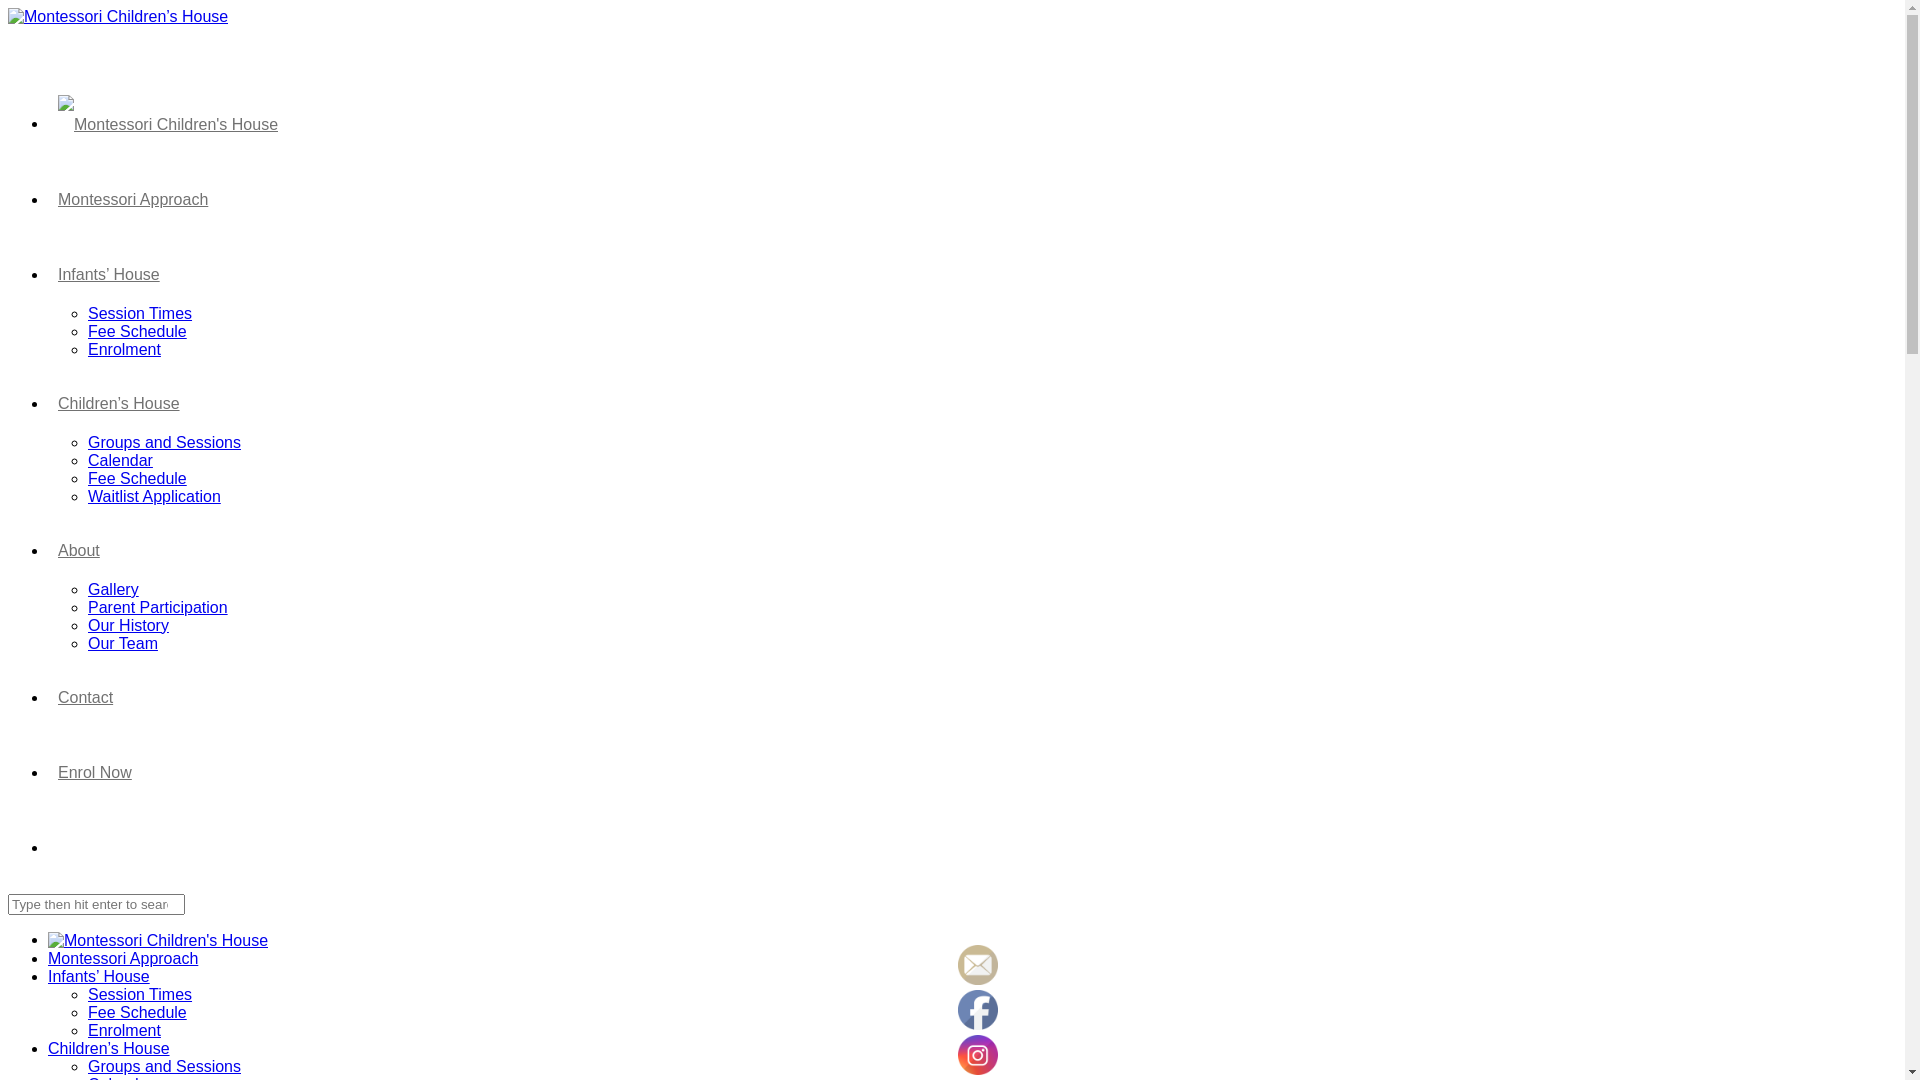  I want to click on Enrolment, so click(124, 350).